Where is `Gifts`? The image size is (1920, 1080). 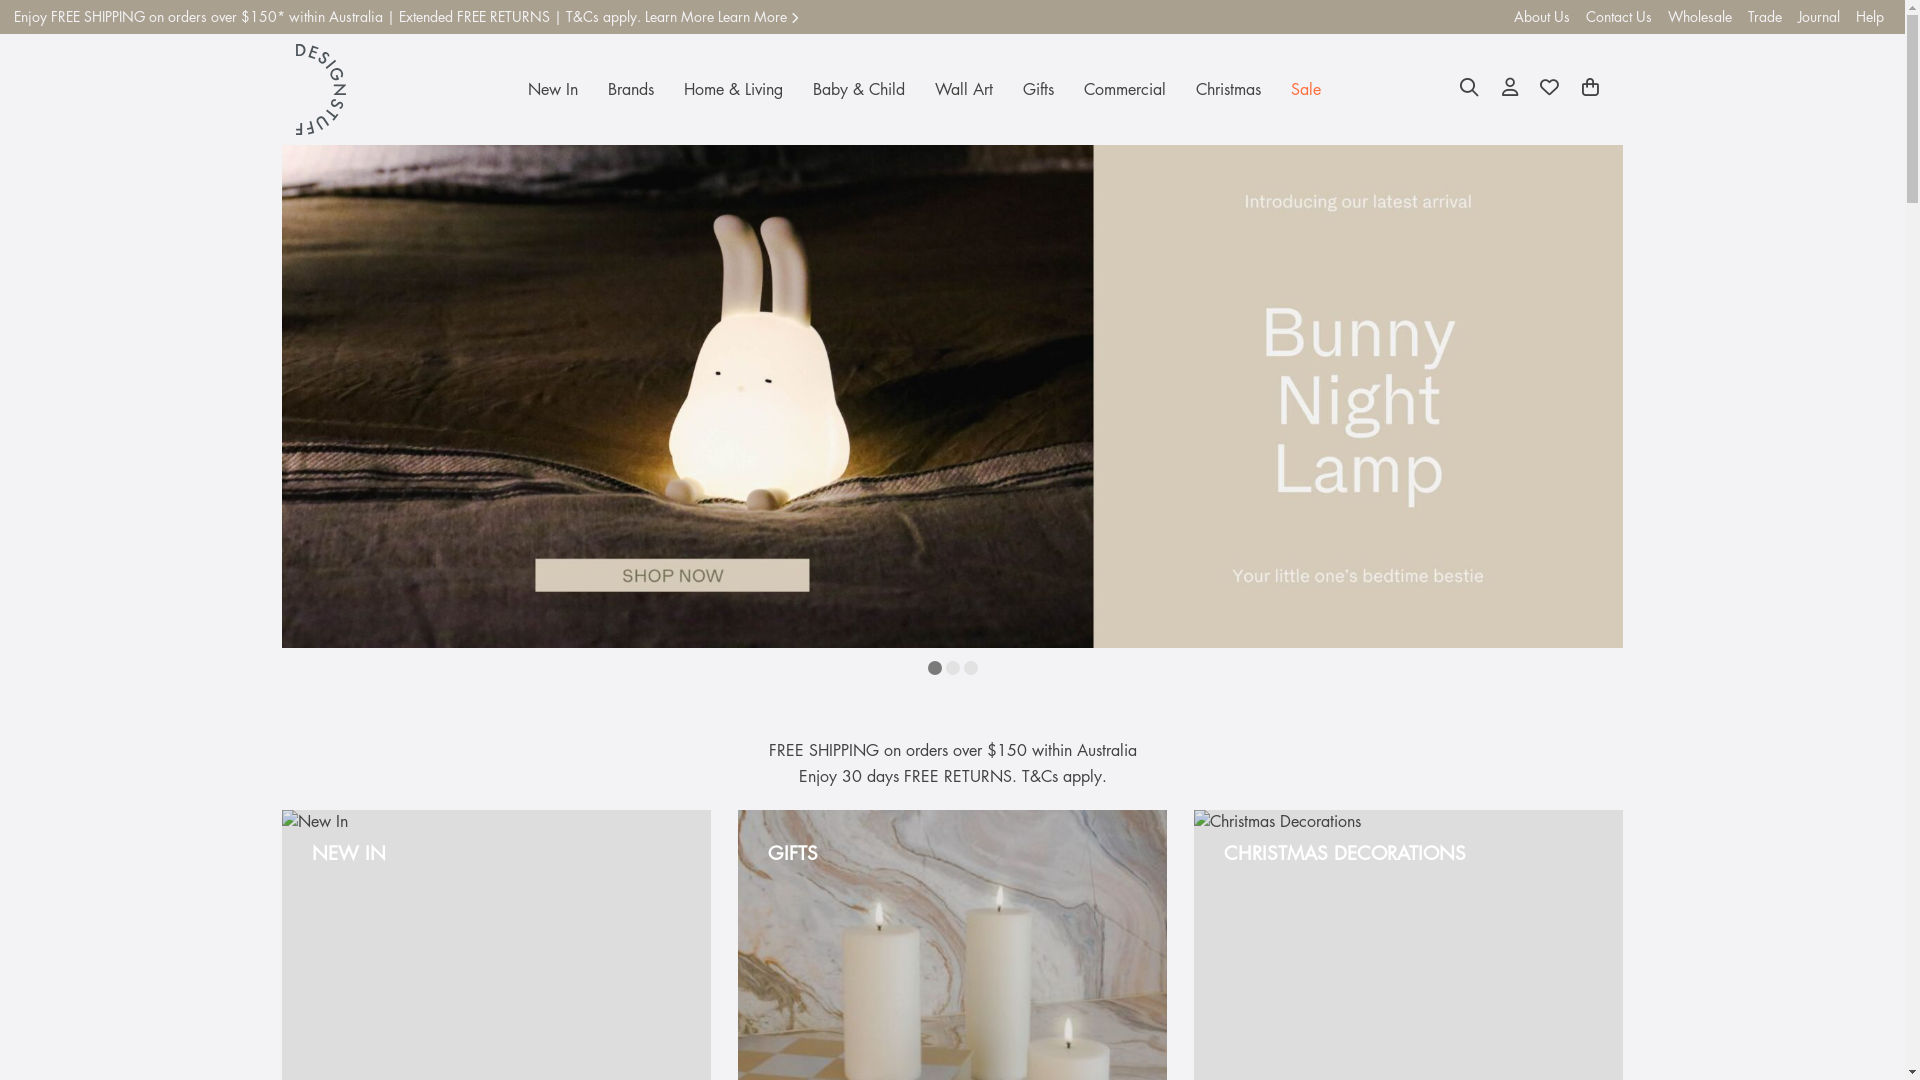
Gifts is located at coordinates (1038, 90).